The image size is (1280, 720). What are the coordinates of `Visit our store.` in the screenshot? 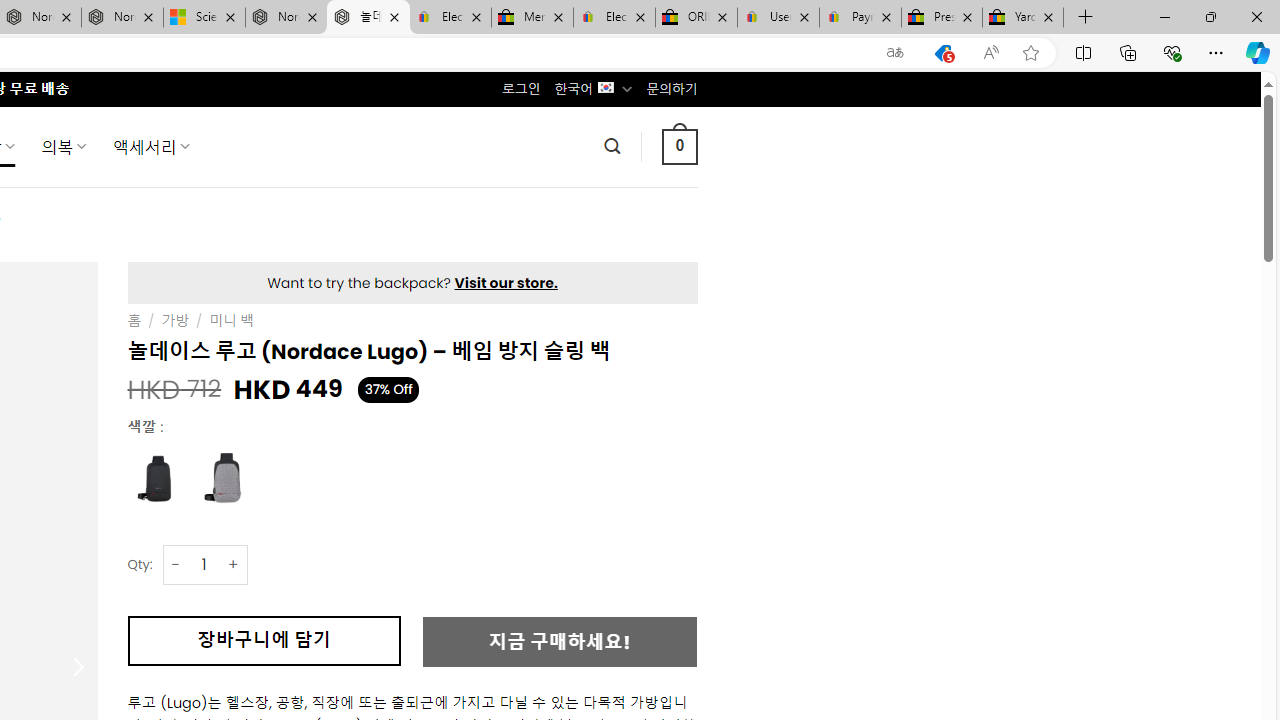 It's located at (506, 282).